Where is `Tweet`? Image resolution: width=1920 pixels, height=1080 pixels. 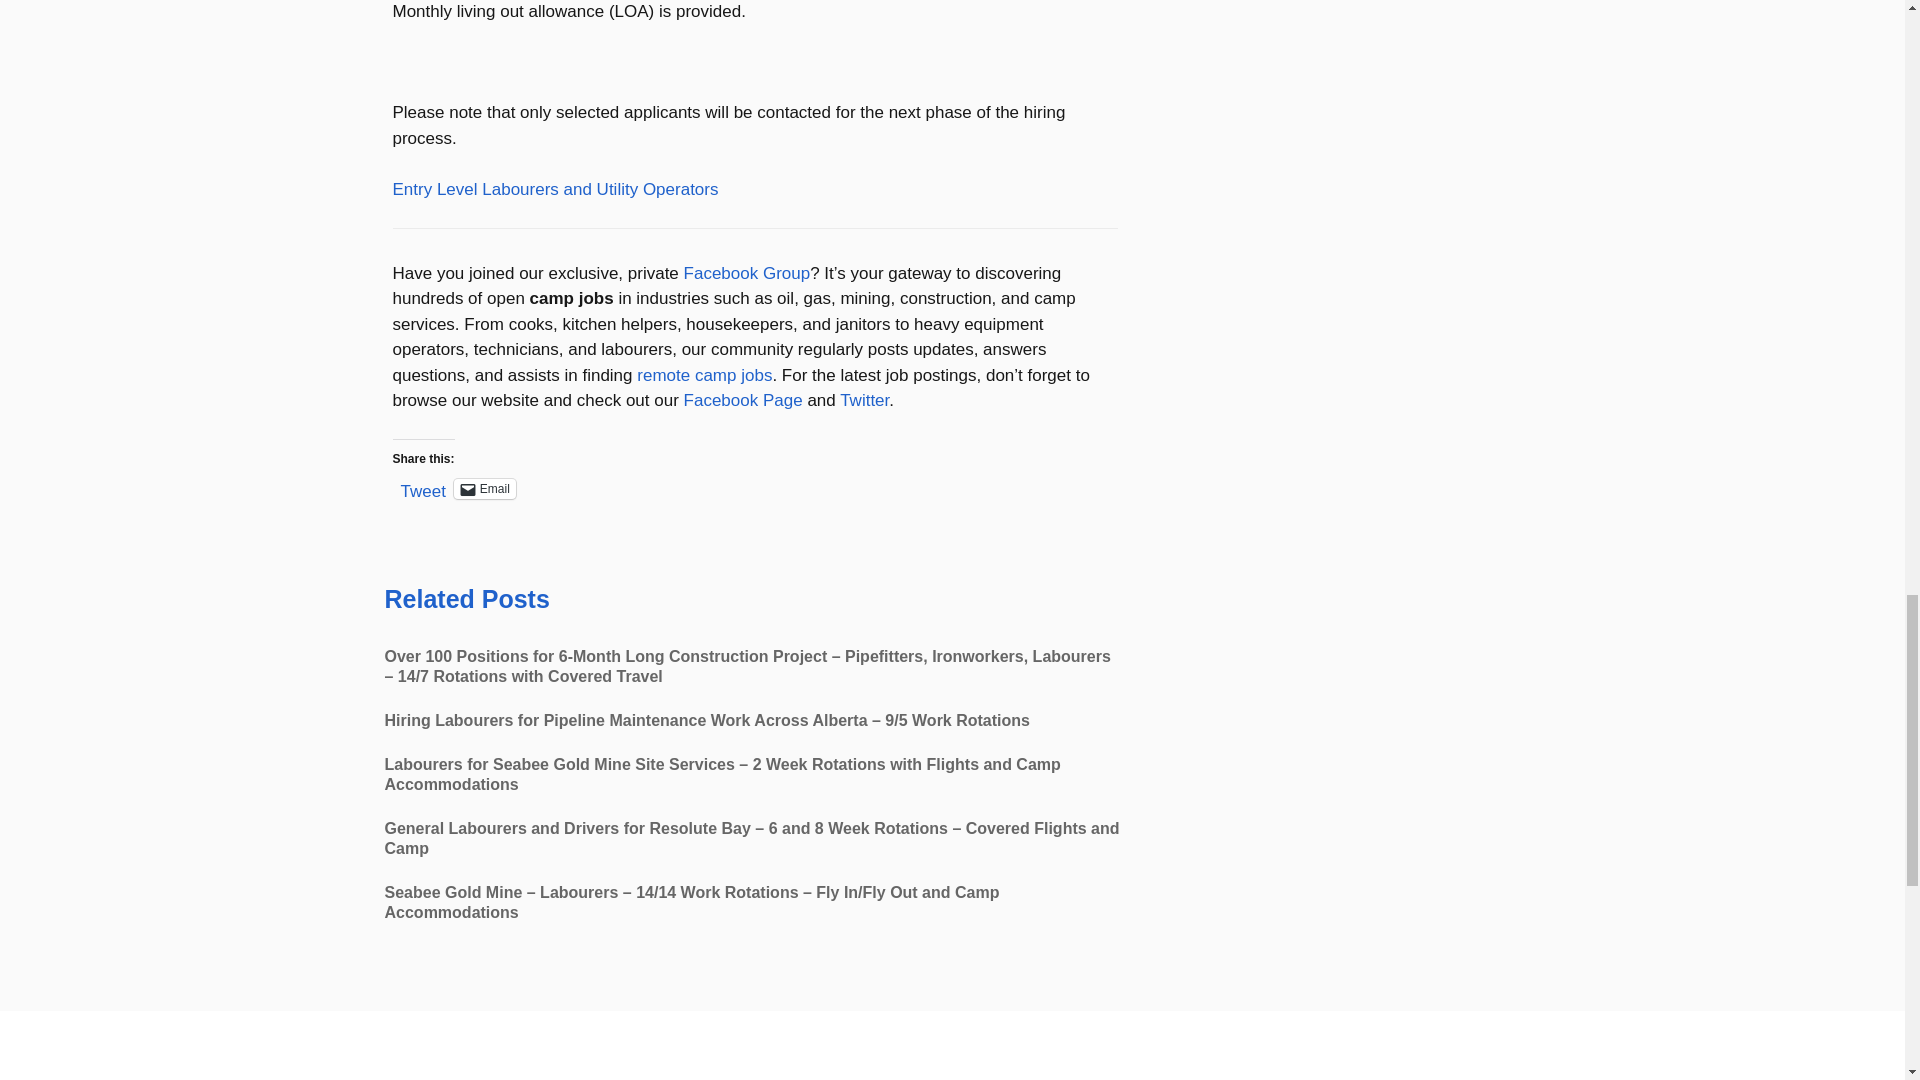 Tweet is located at coordinates (422, 488).